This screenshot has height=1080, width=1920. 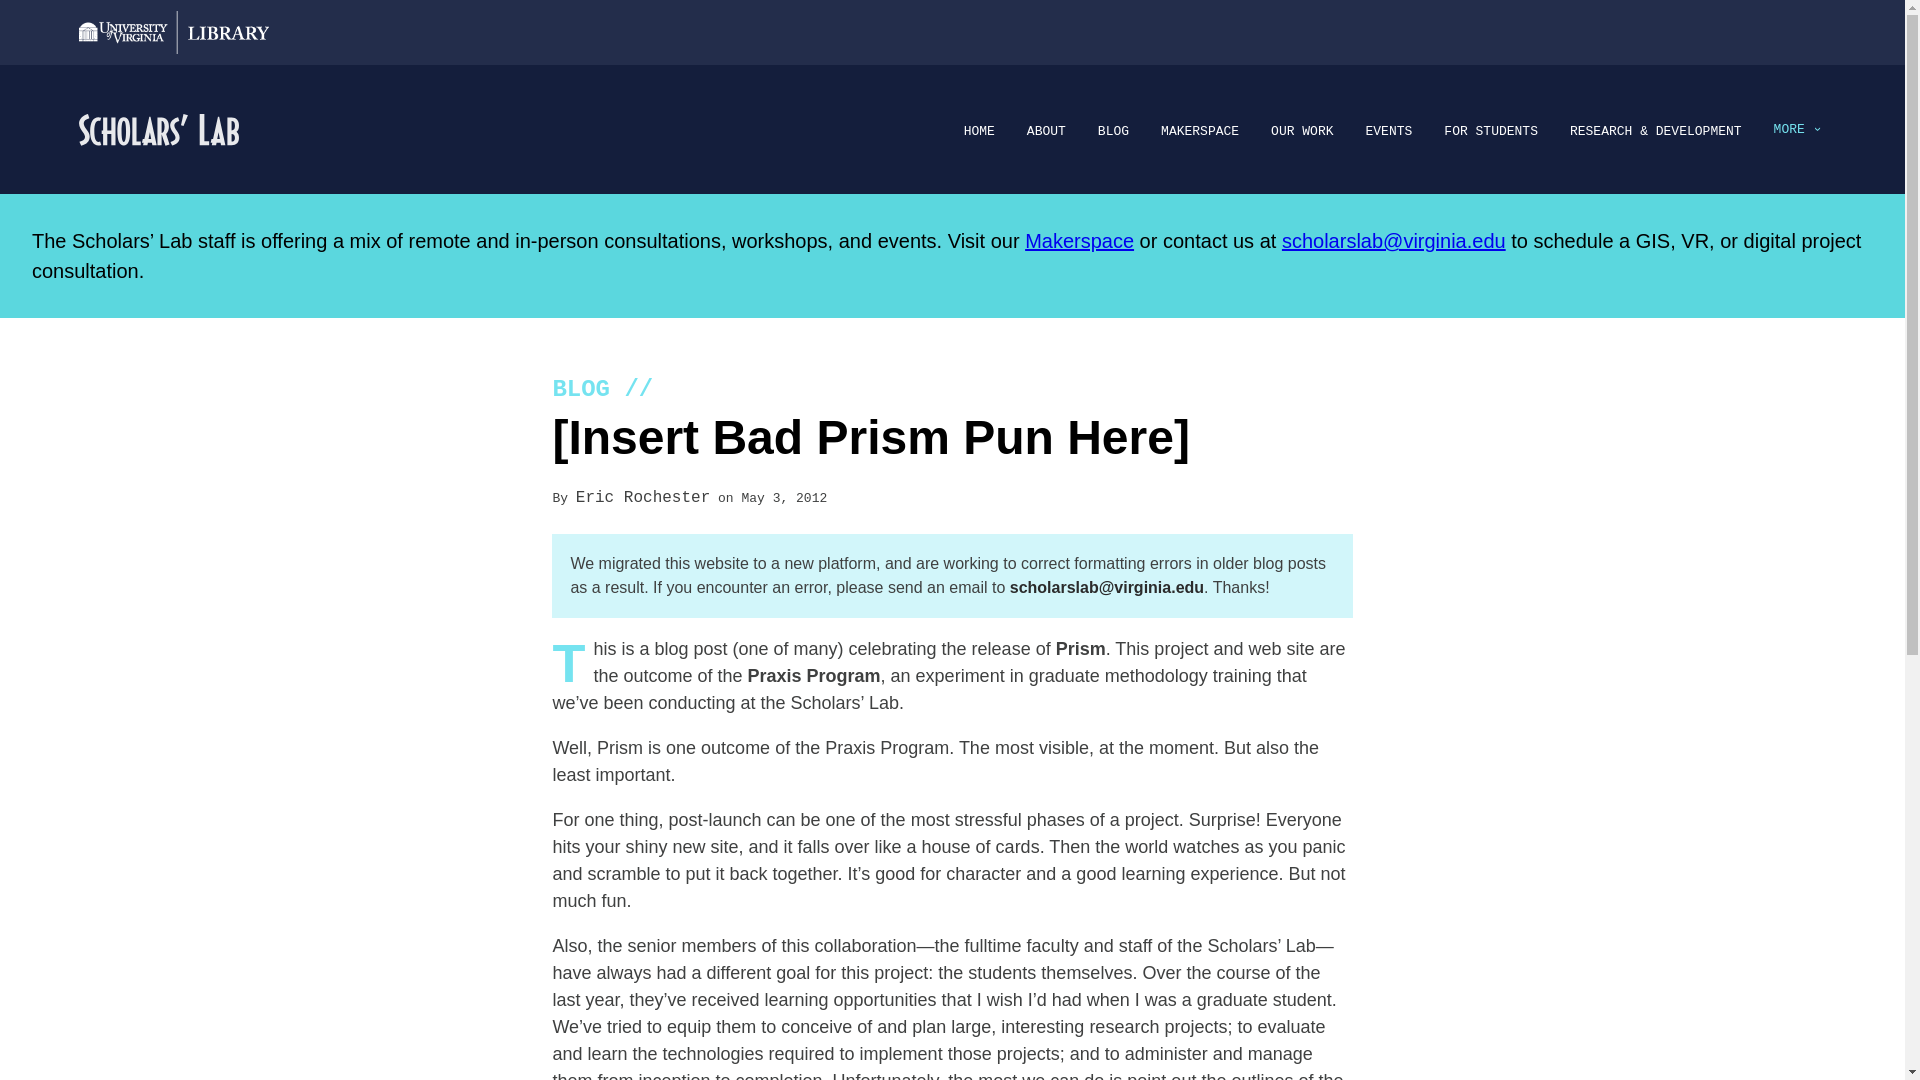 I want to click on FOR STUDENTS, so click(x=1490, y=132).